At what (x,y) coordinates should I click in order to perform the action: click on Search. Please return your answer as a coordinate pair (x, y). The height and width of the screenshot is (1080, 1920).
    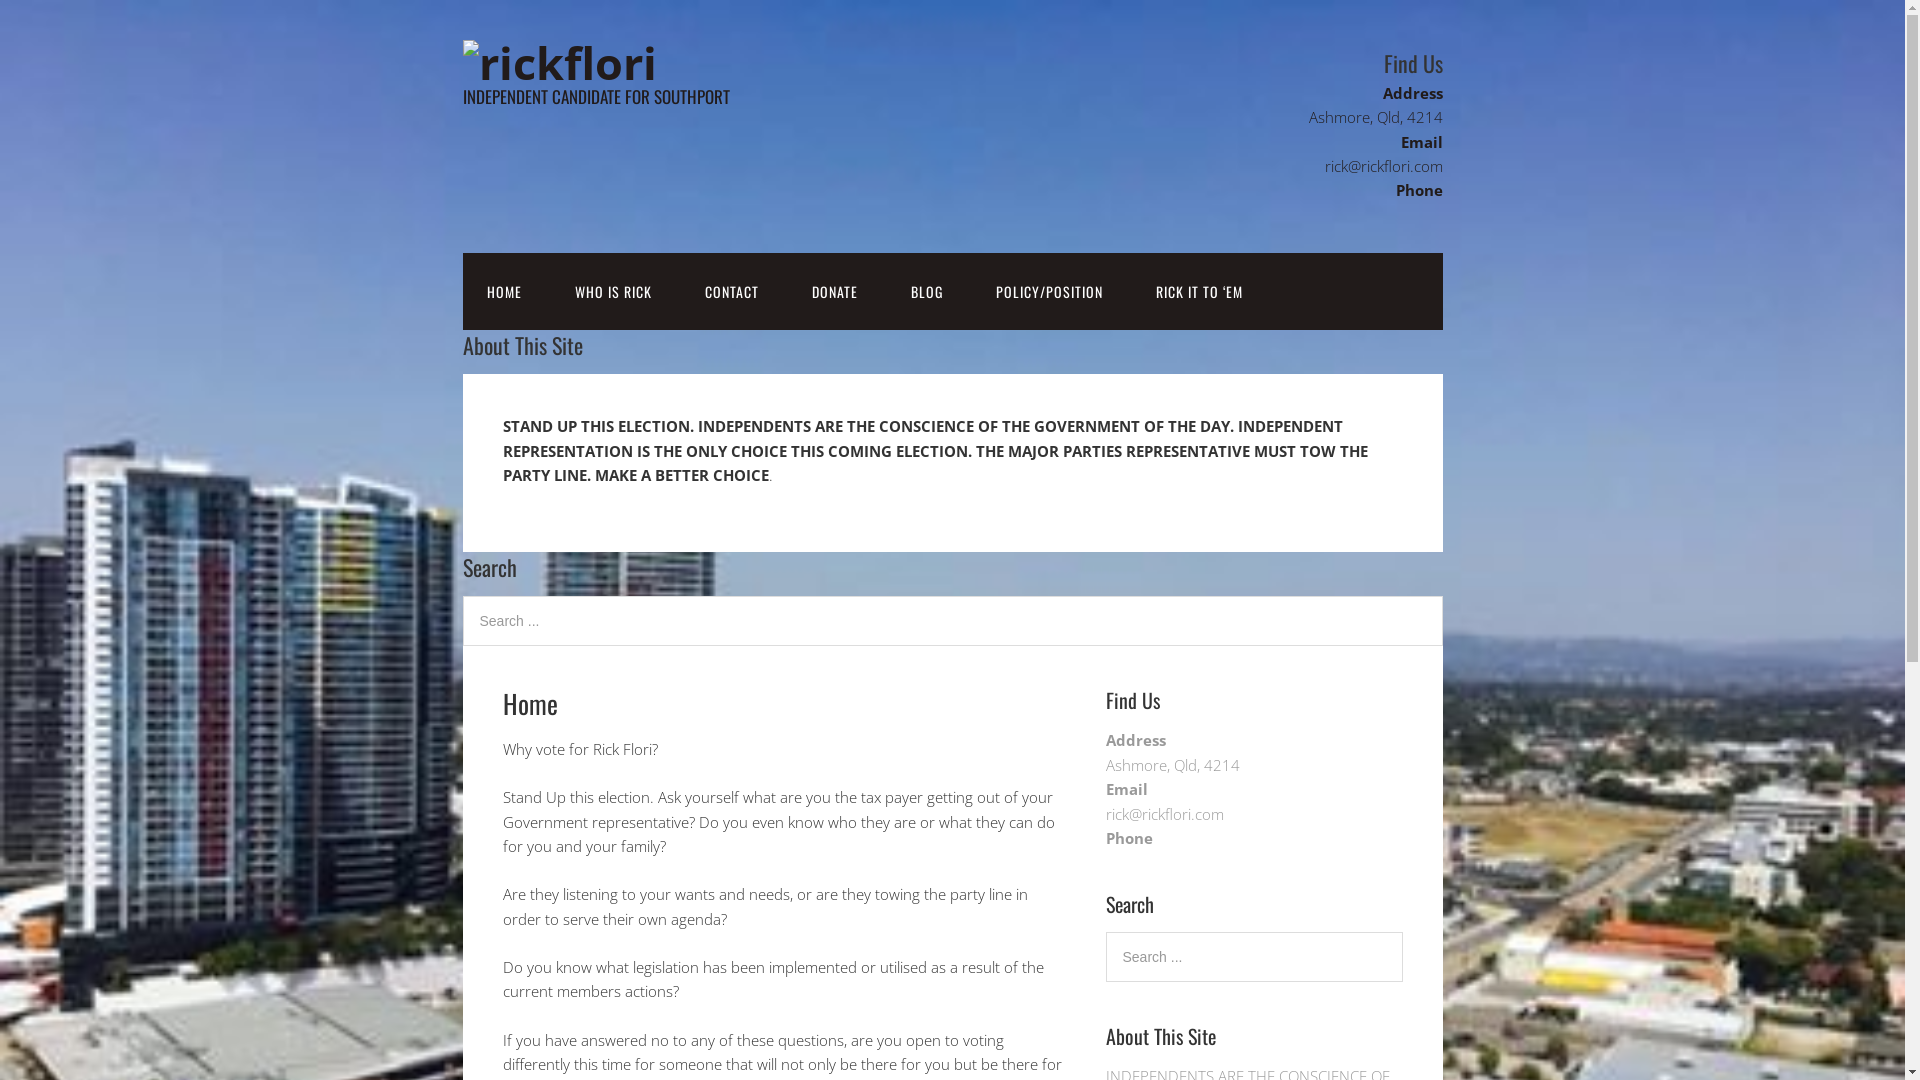
    Looking at the image, I should click on (1402, 932).